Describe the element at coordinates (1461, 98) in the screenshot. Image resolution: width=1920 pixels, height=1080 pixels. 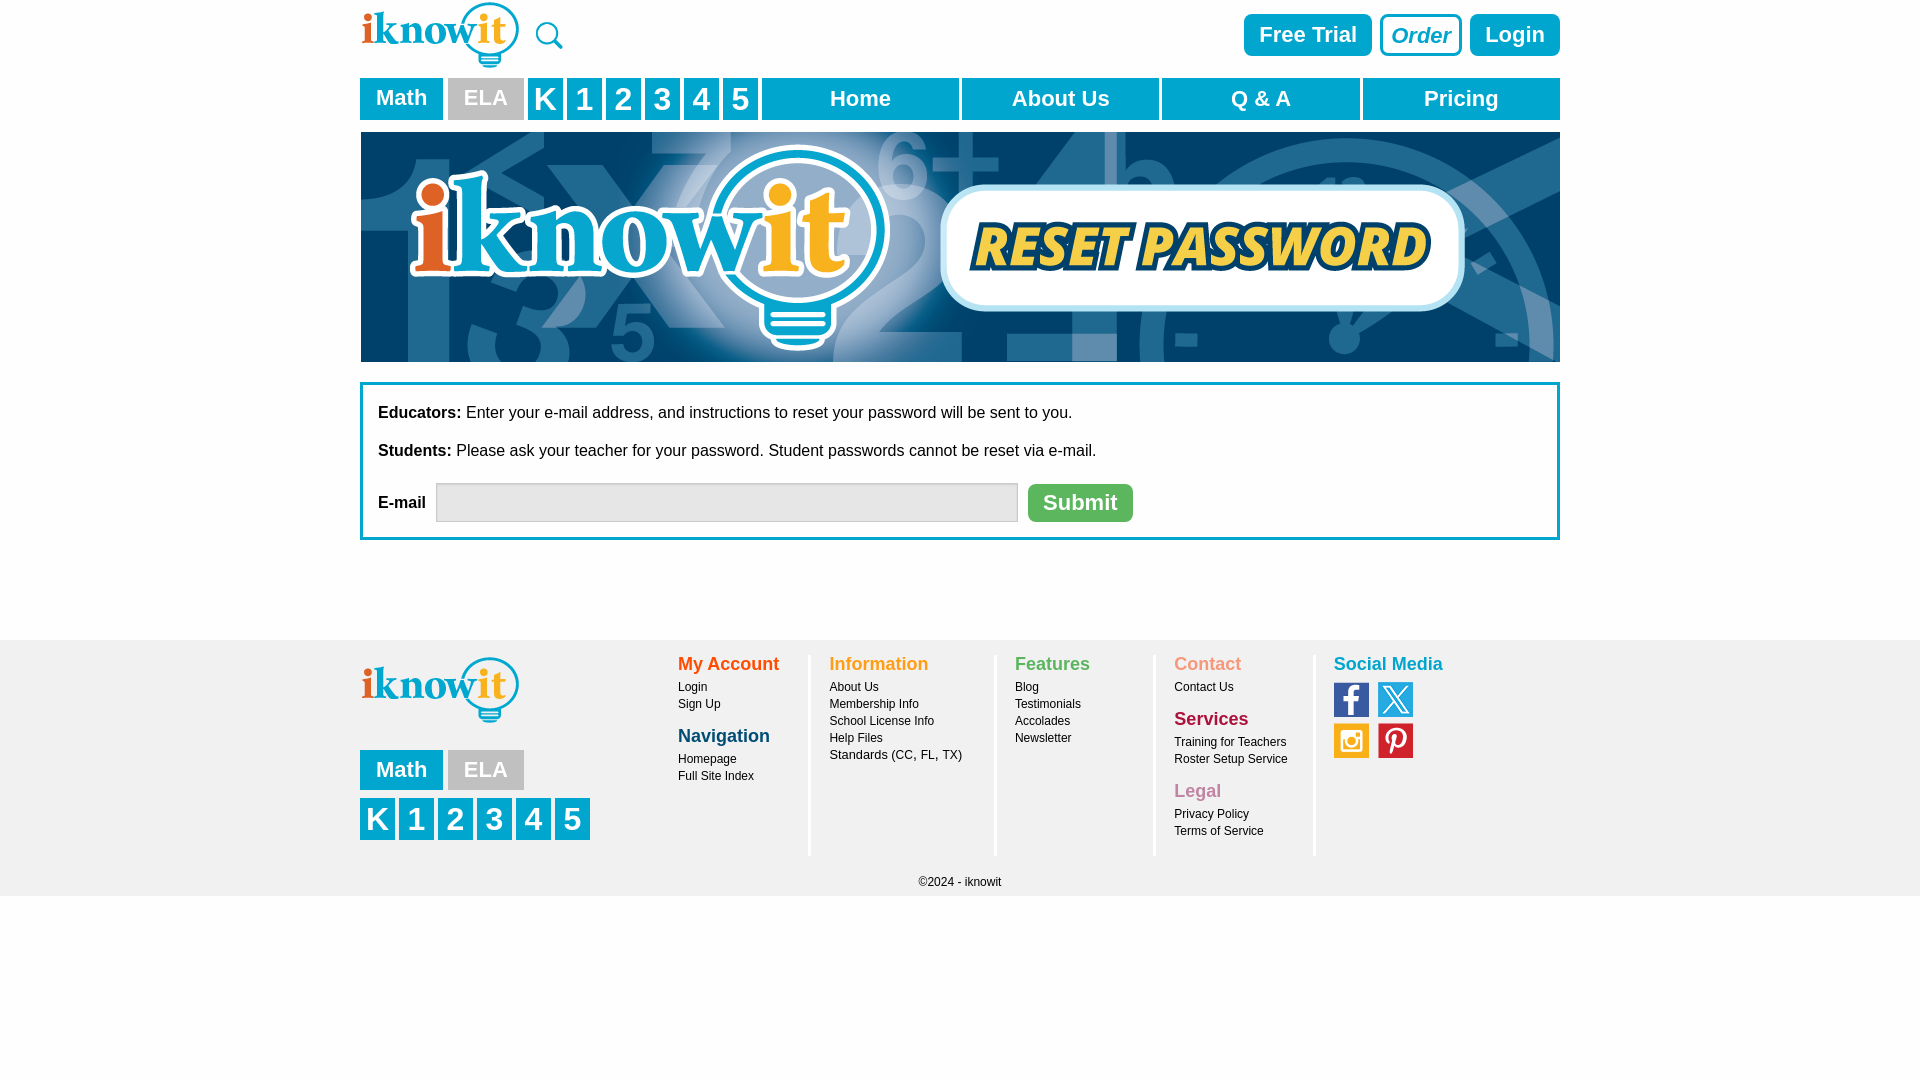
I see `Pricing` at that location.